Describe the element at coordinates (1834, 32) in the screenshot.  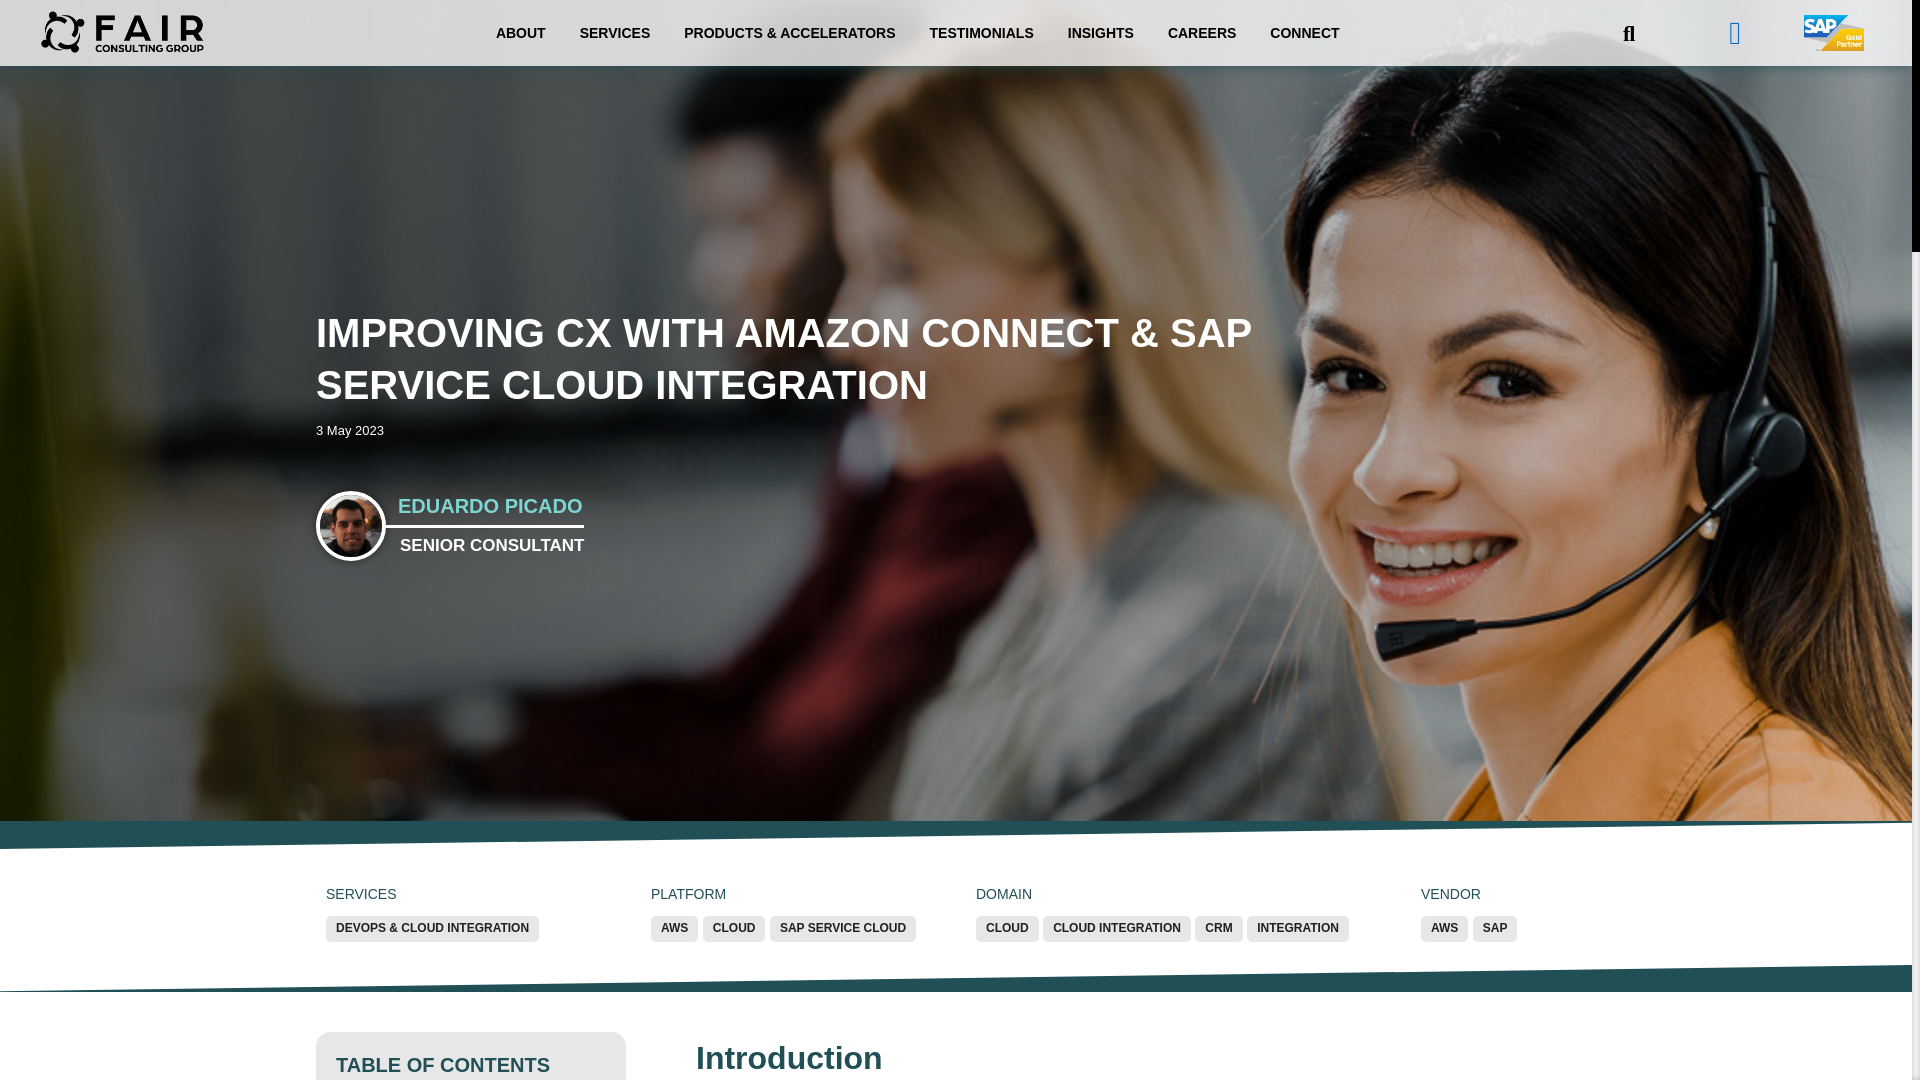
I see `sap-gold-partner-2023` at that location.